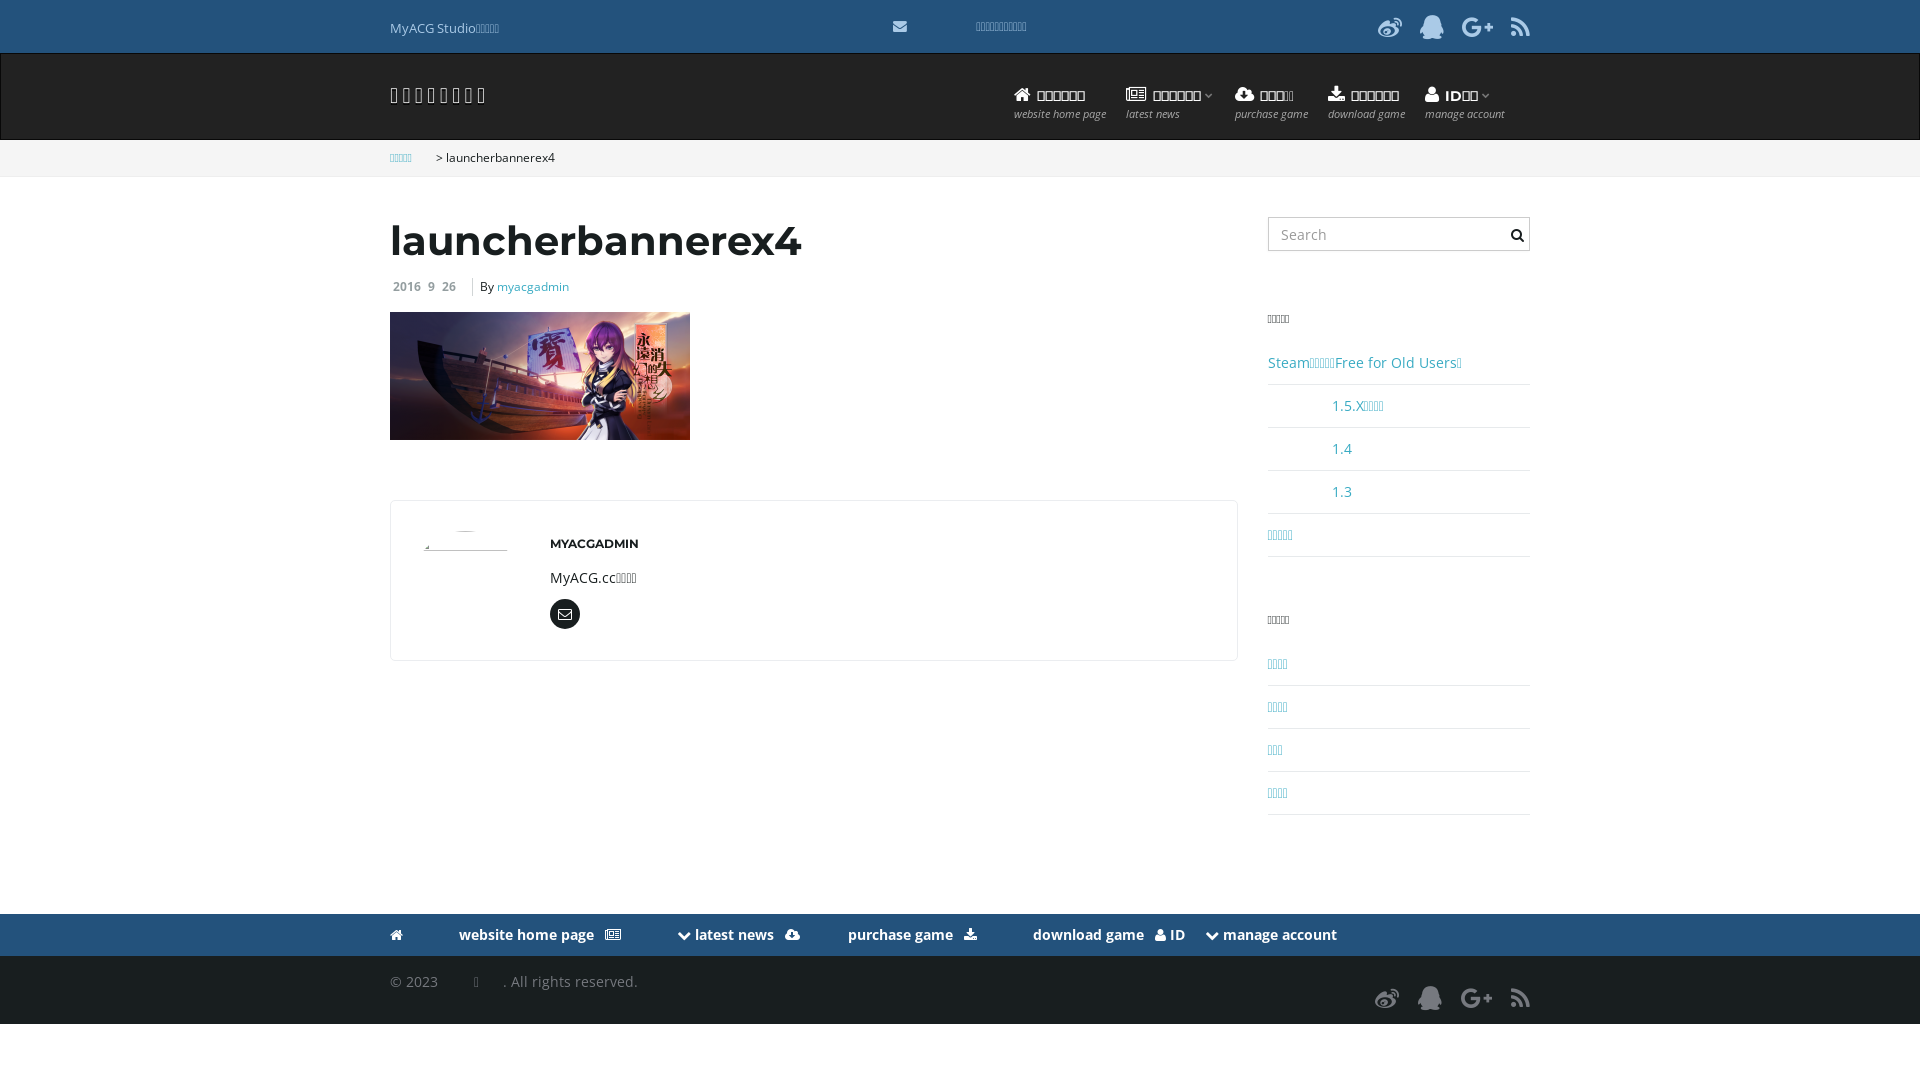  What do you see at coordinates (1478, 26) in the screenshot?
I see `Google Plus` at bounding box center [1478, 26].